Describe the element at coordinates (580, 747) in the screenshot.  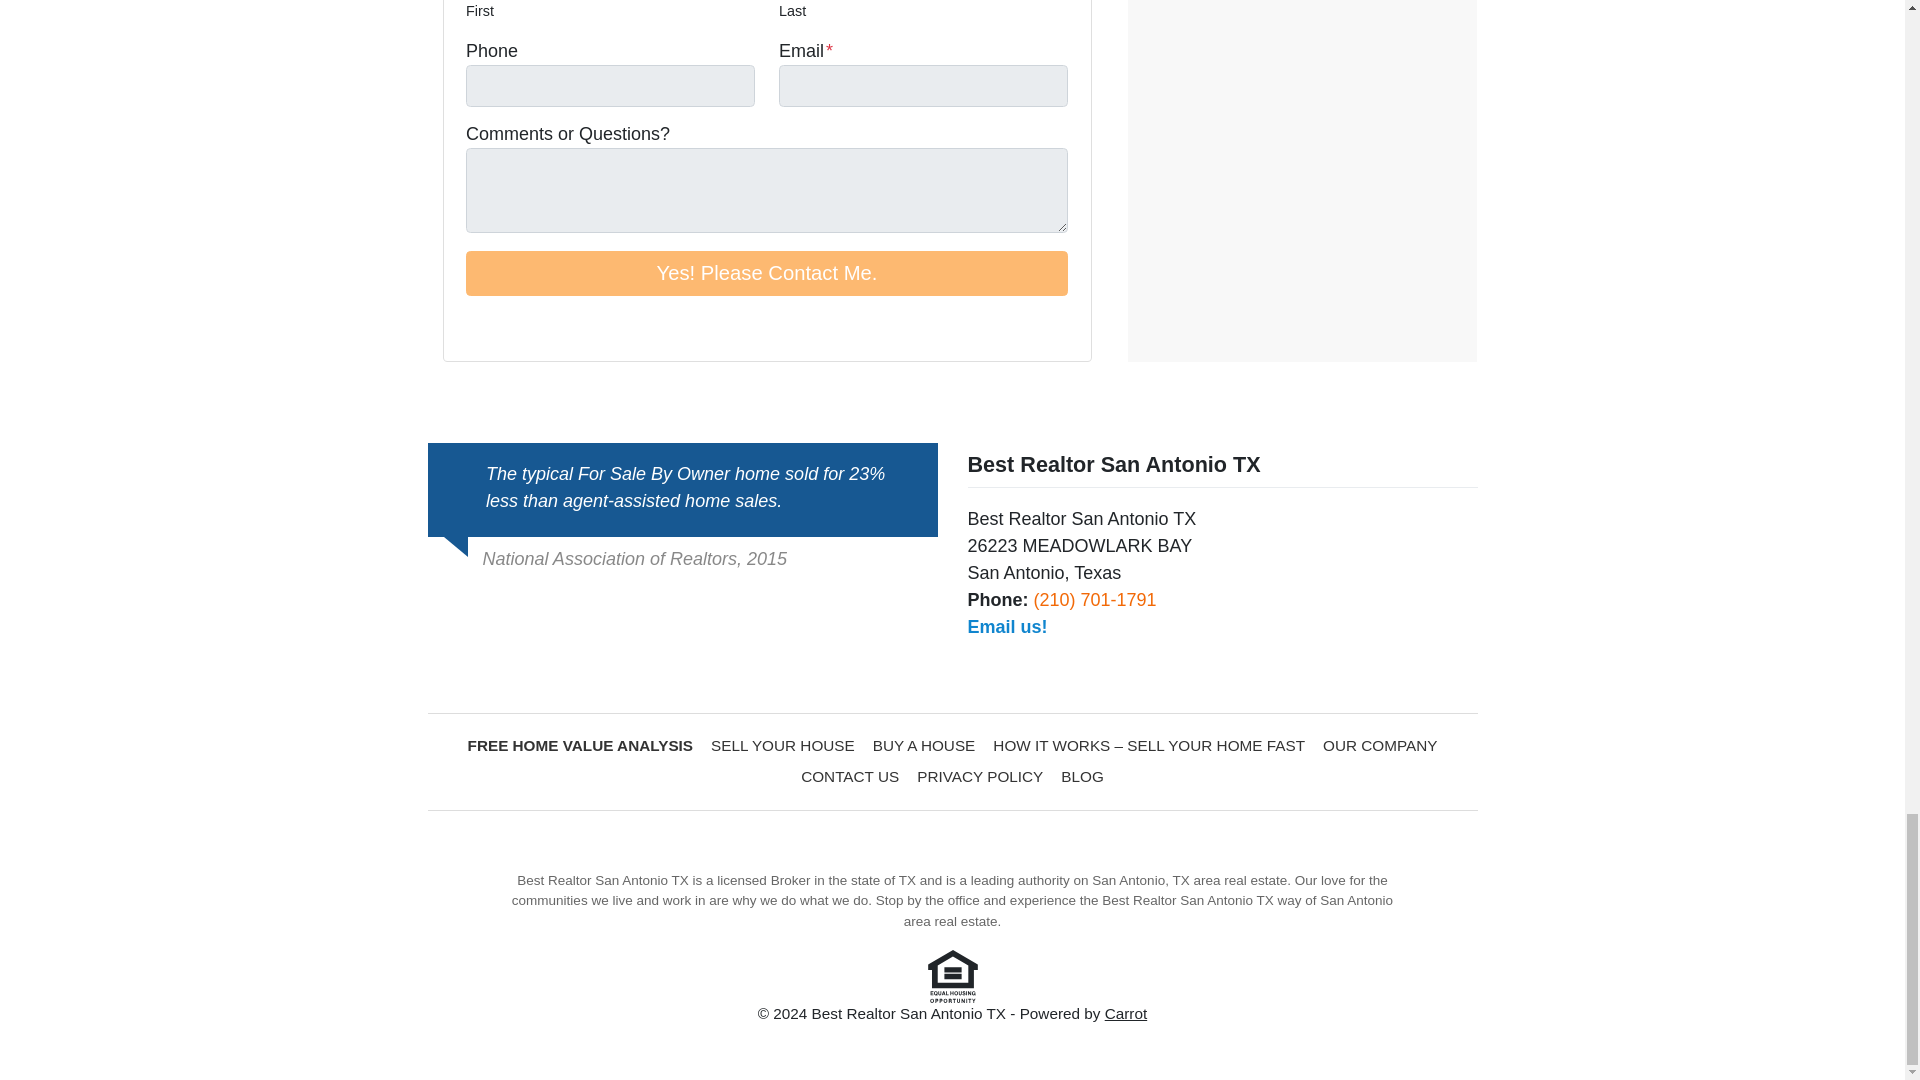
I see `FREE HOME VALUE ANALYSIS` at that location.